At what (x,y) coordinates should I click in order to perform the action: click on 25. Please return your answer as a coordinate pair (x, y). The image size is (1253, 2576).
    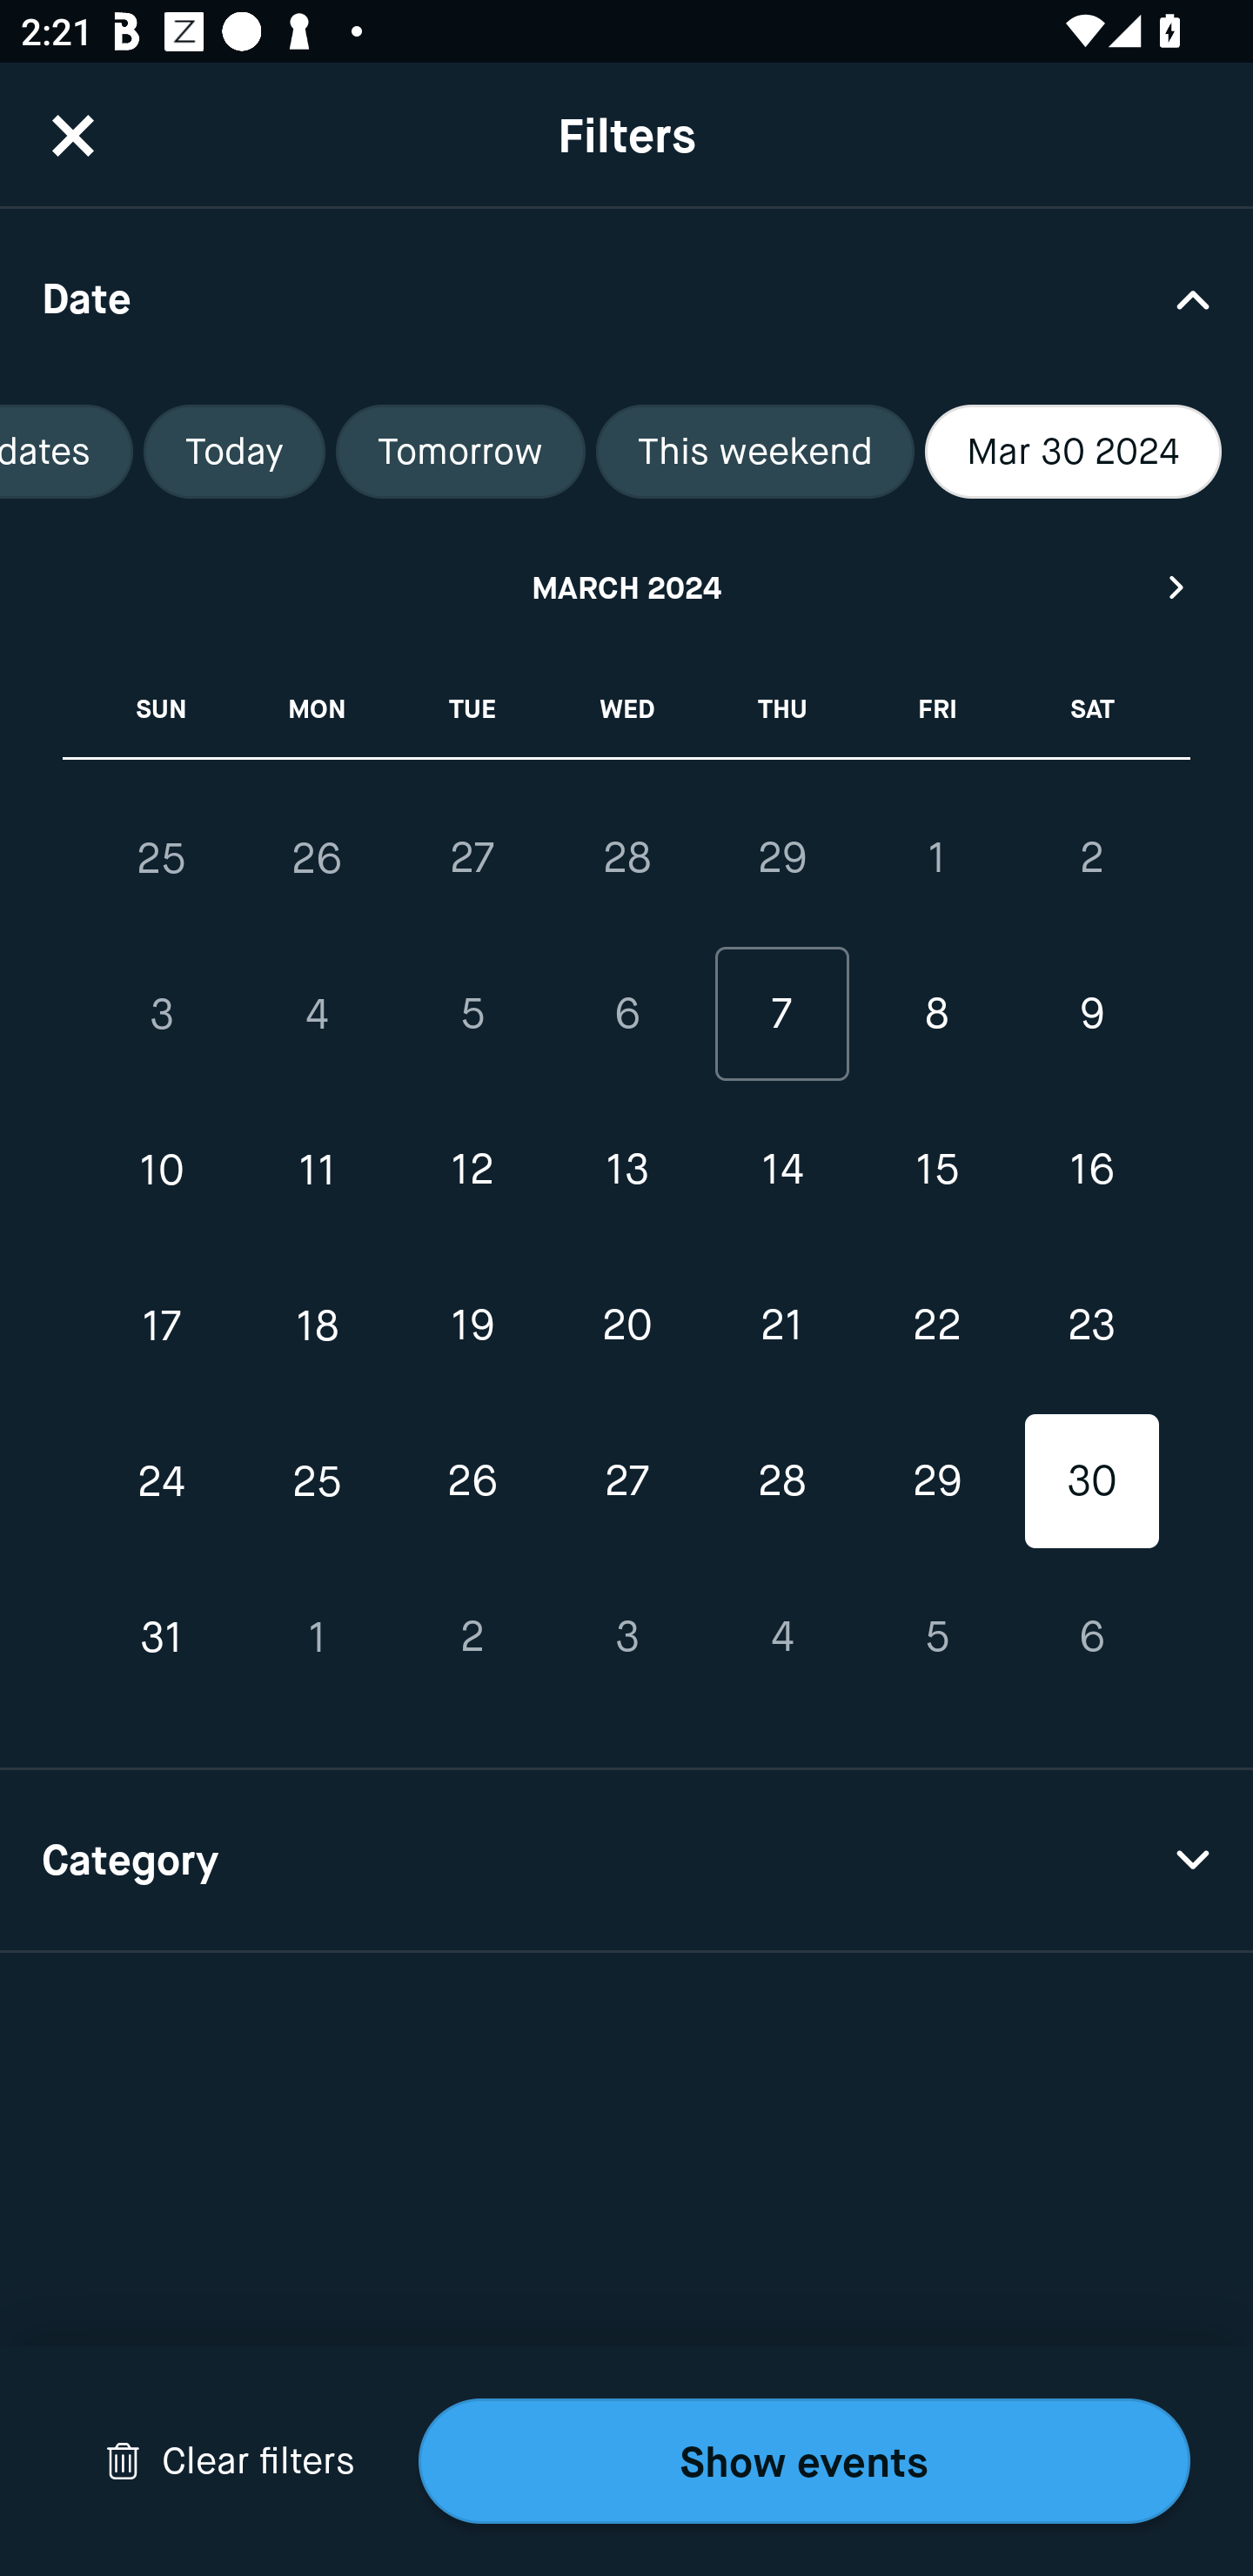
    Looking at the image, I should click on (162, 858).